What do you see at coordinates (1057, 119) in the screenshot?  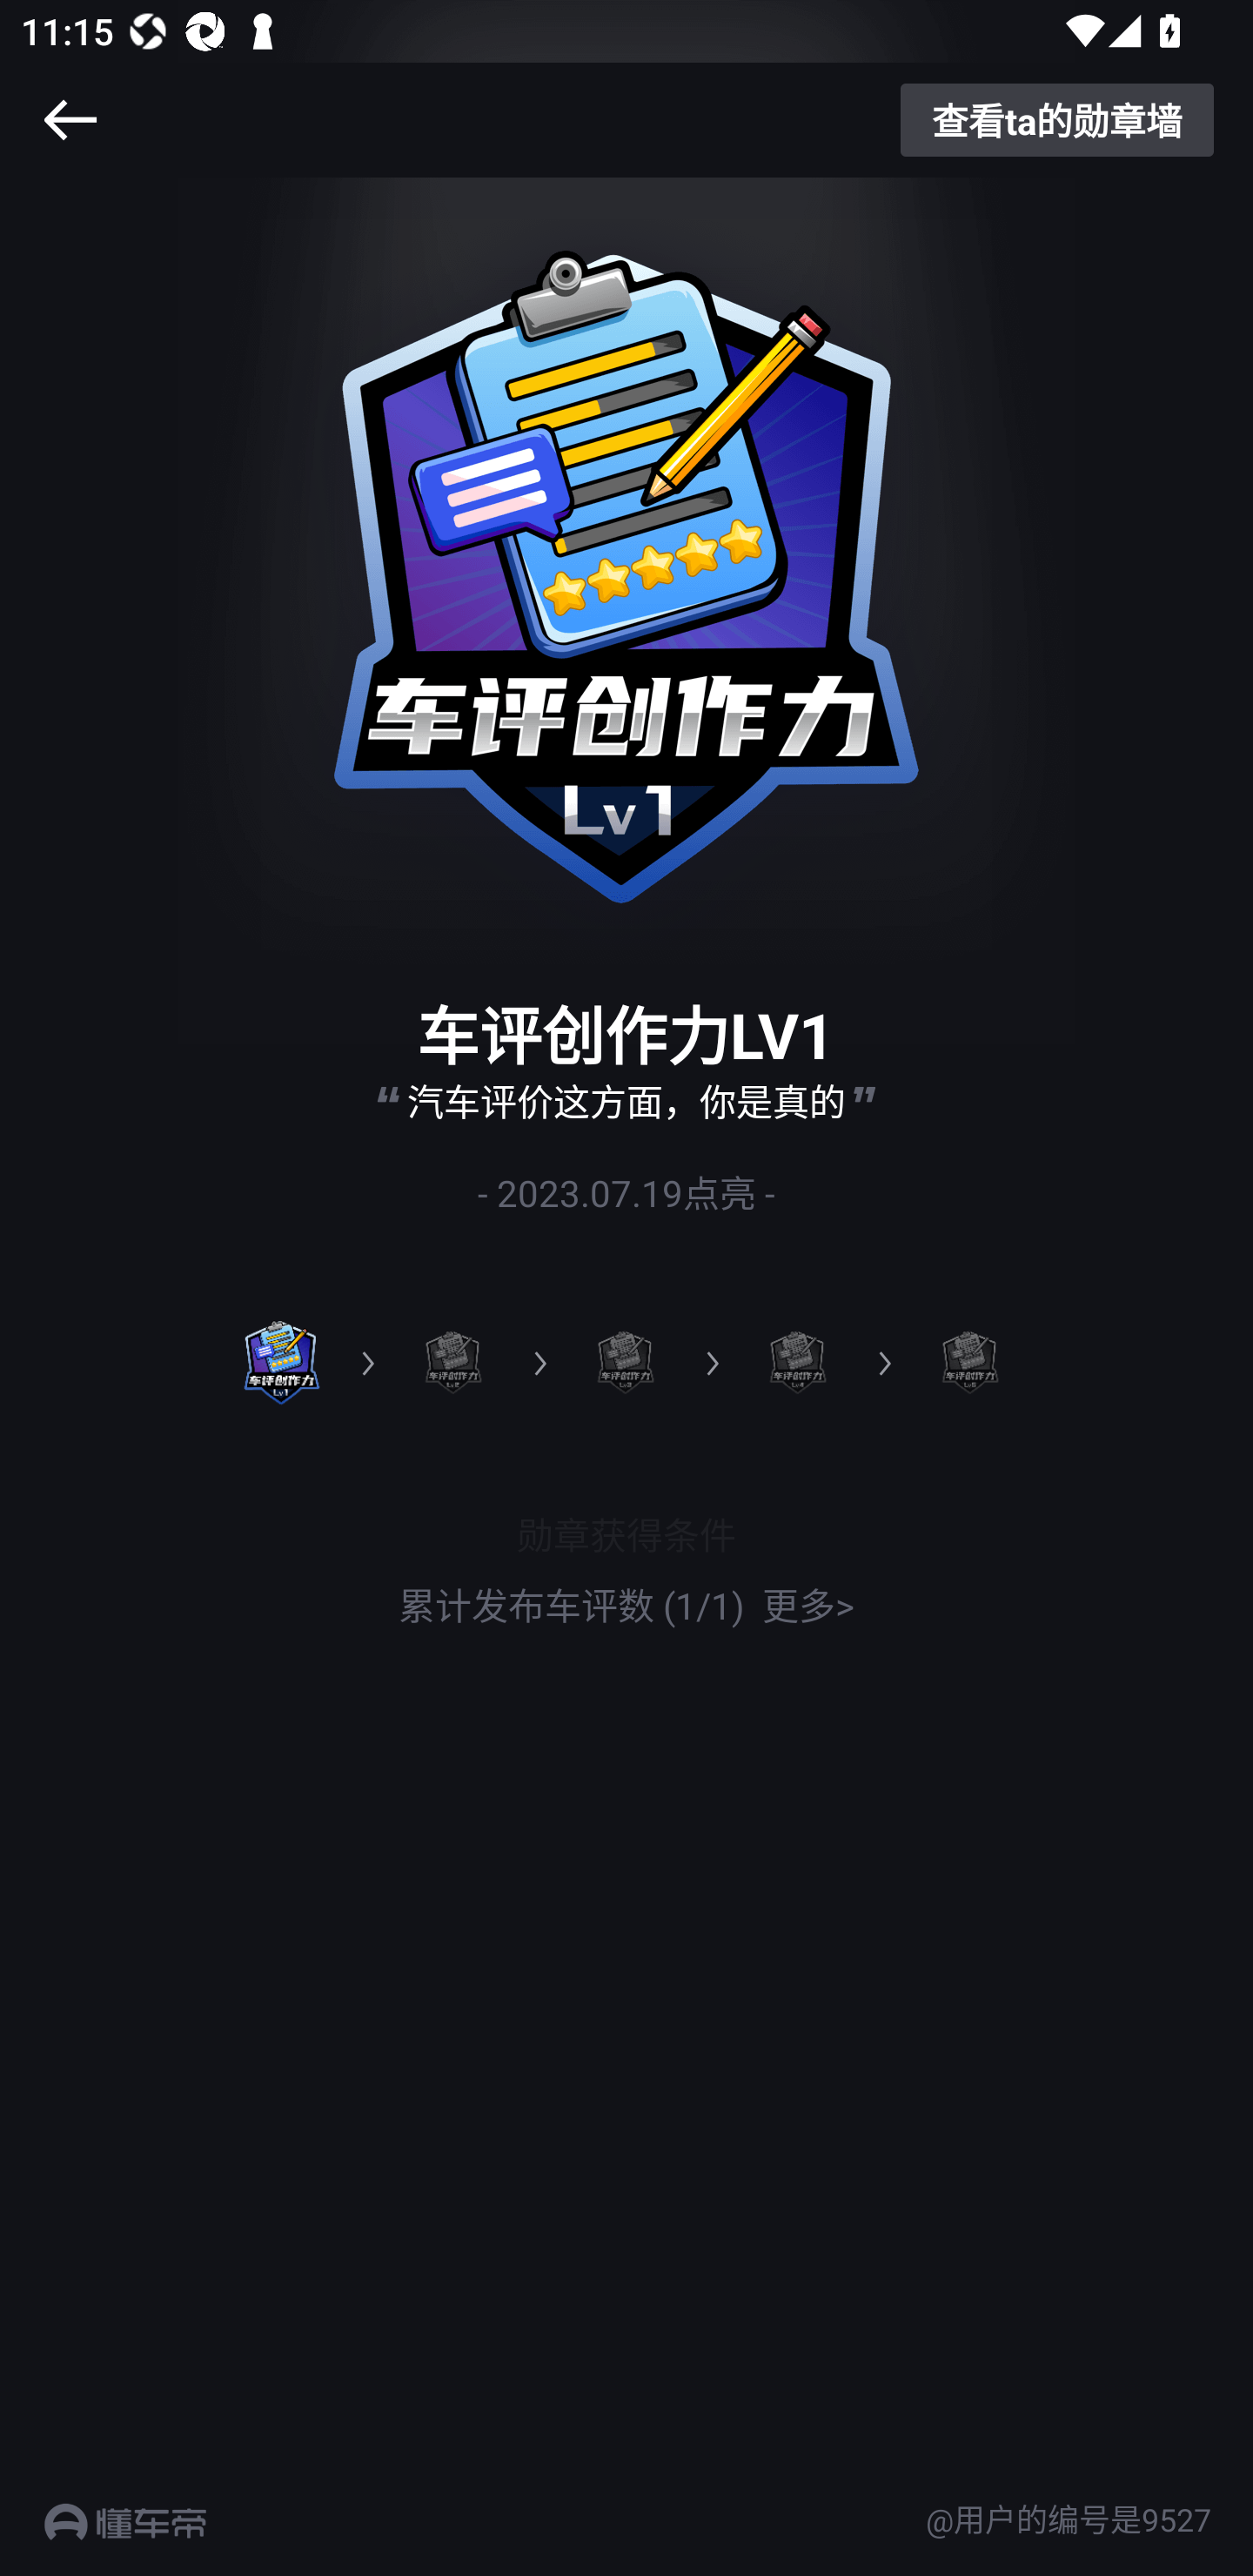 I see `查看ta的勋章墙` at bounding box center [1057, 119].